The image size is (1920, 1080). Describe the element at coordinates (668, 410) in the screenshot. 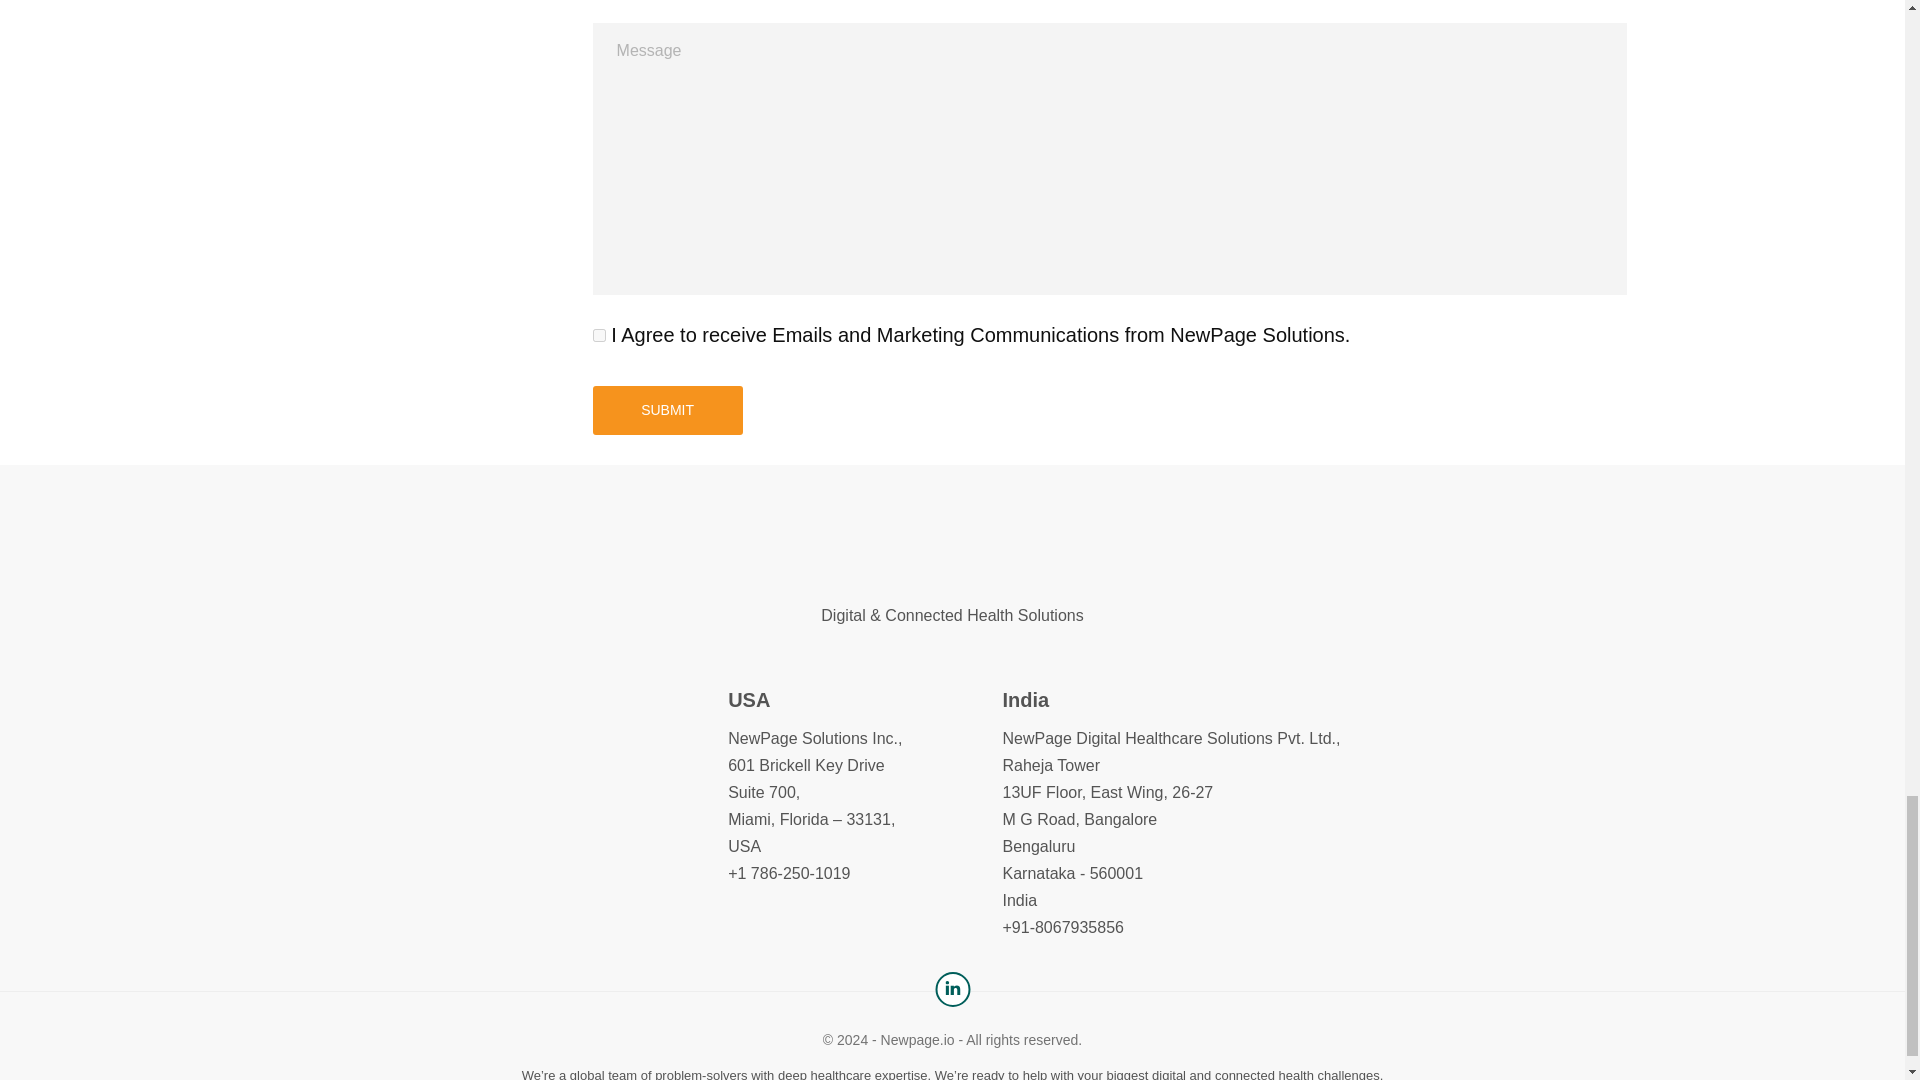

I see `SUBMIT` at that location.